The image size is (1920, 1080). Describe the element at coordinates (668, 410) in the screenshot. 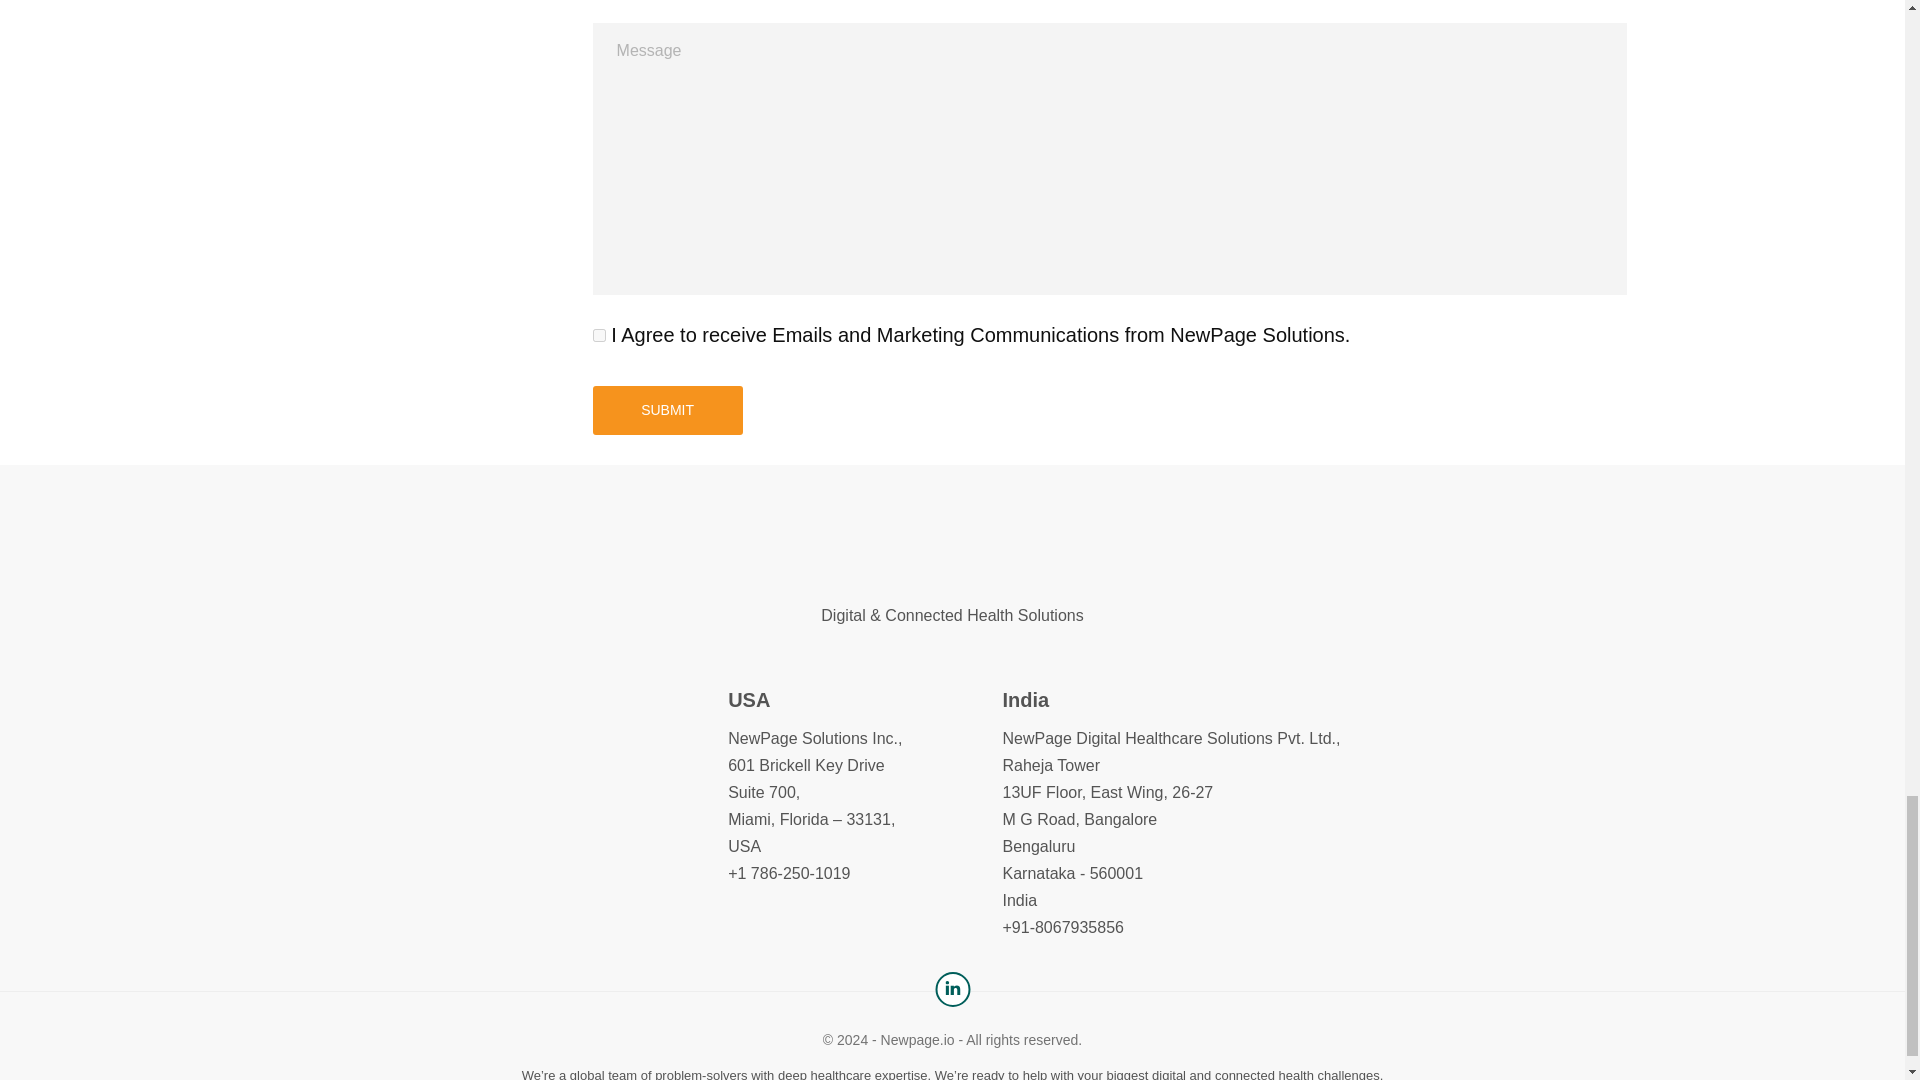

I see `SUBMIT` at that location.